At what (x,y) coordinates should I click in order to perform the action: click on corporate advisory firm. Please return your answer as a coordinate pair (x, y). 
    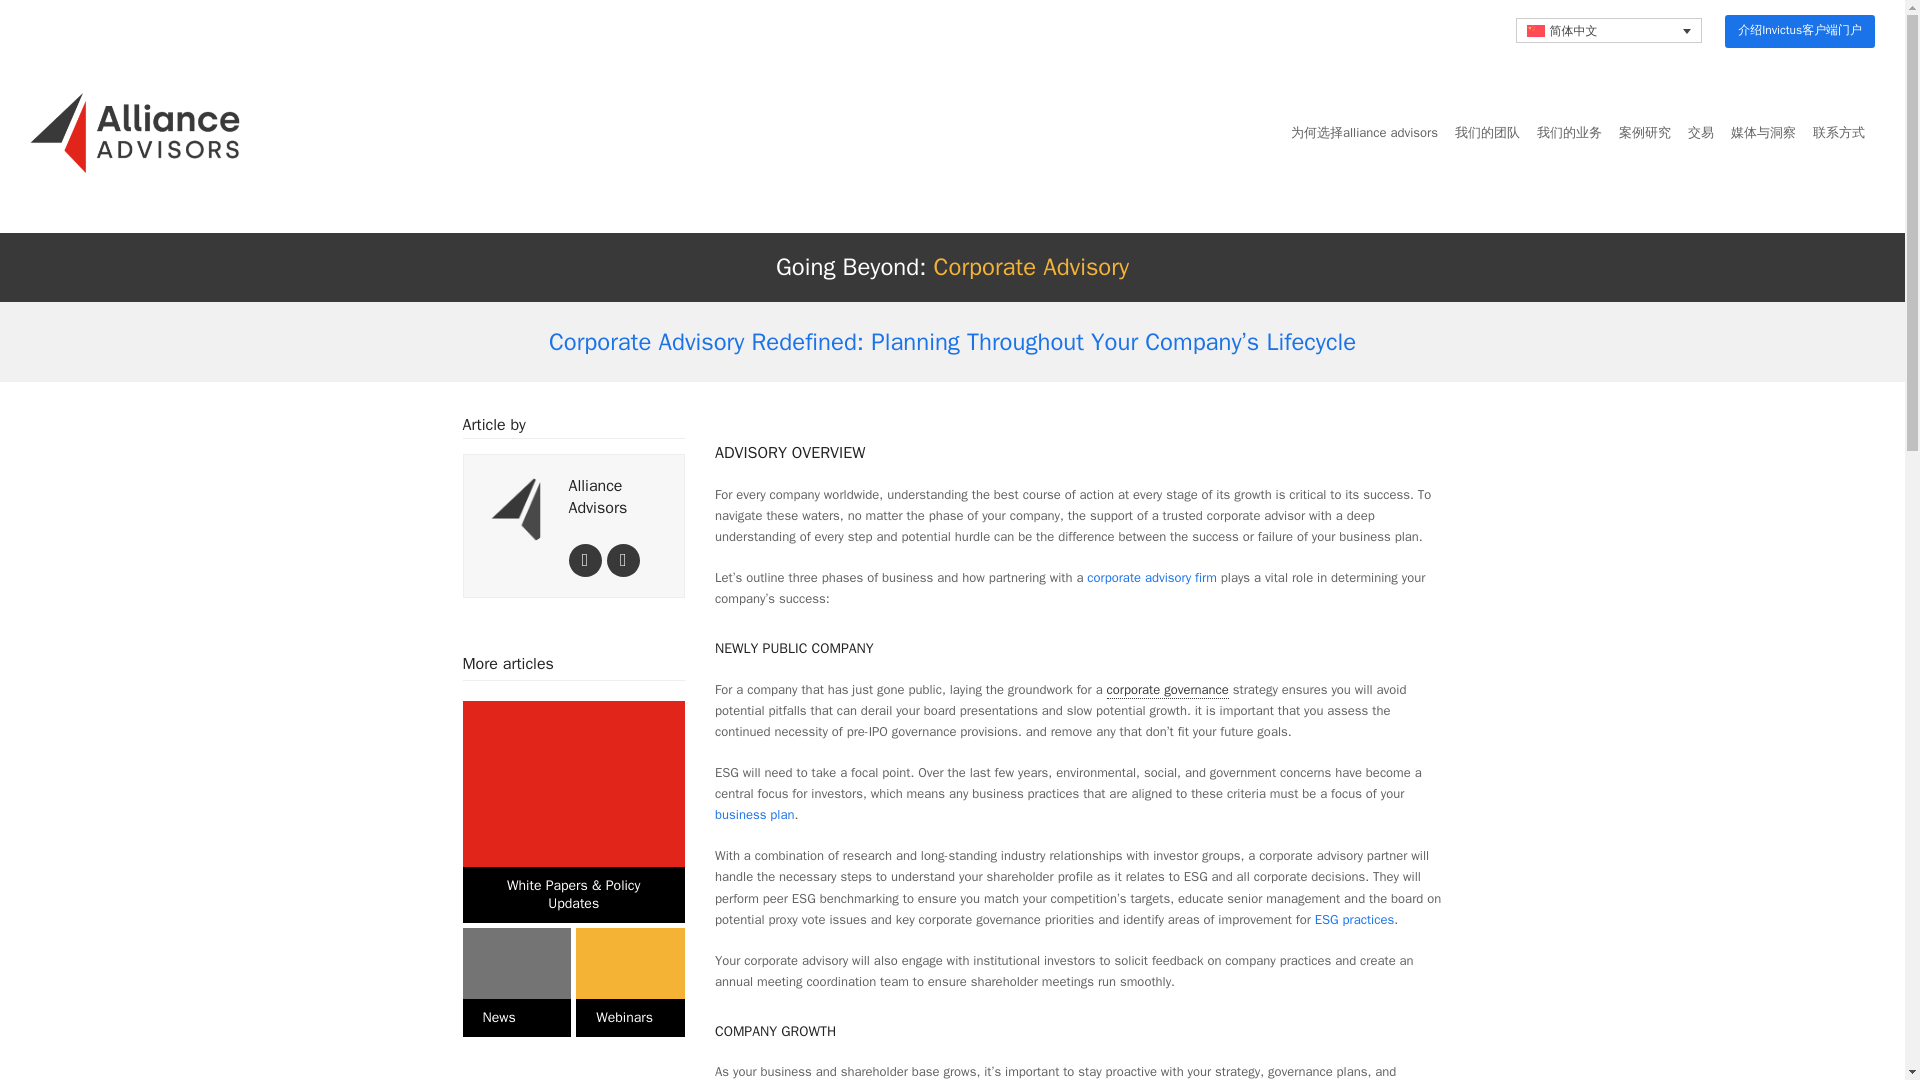
    Looking at the image, I should click on (1152, 578).